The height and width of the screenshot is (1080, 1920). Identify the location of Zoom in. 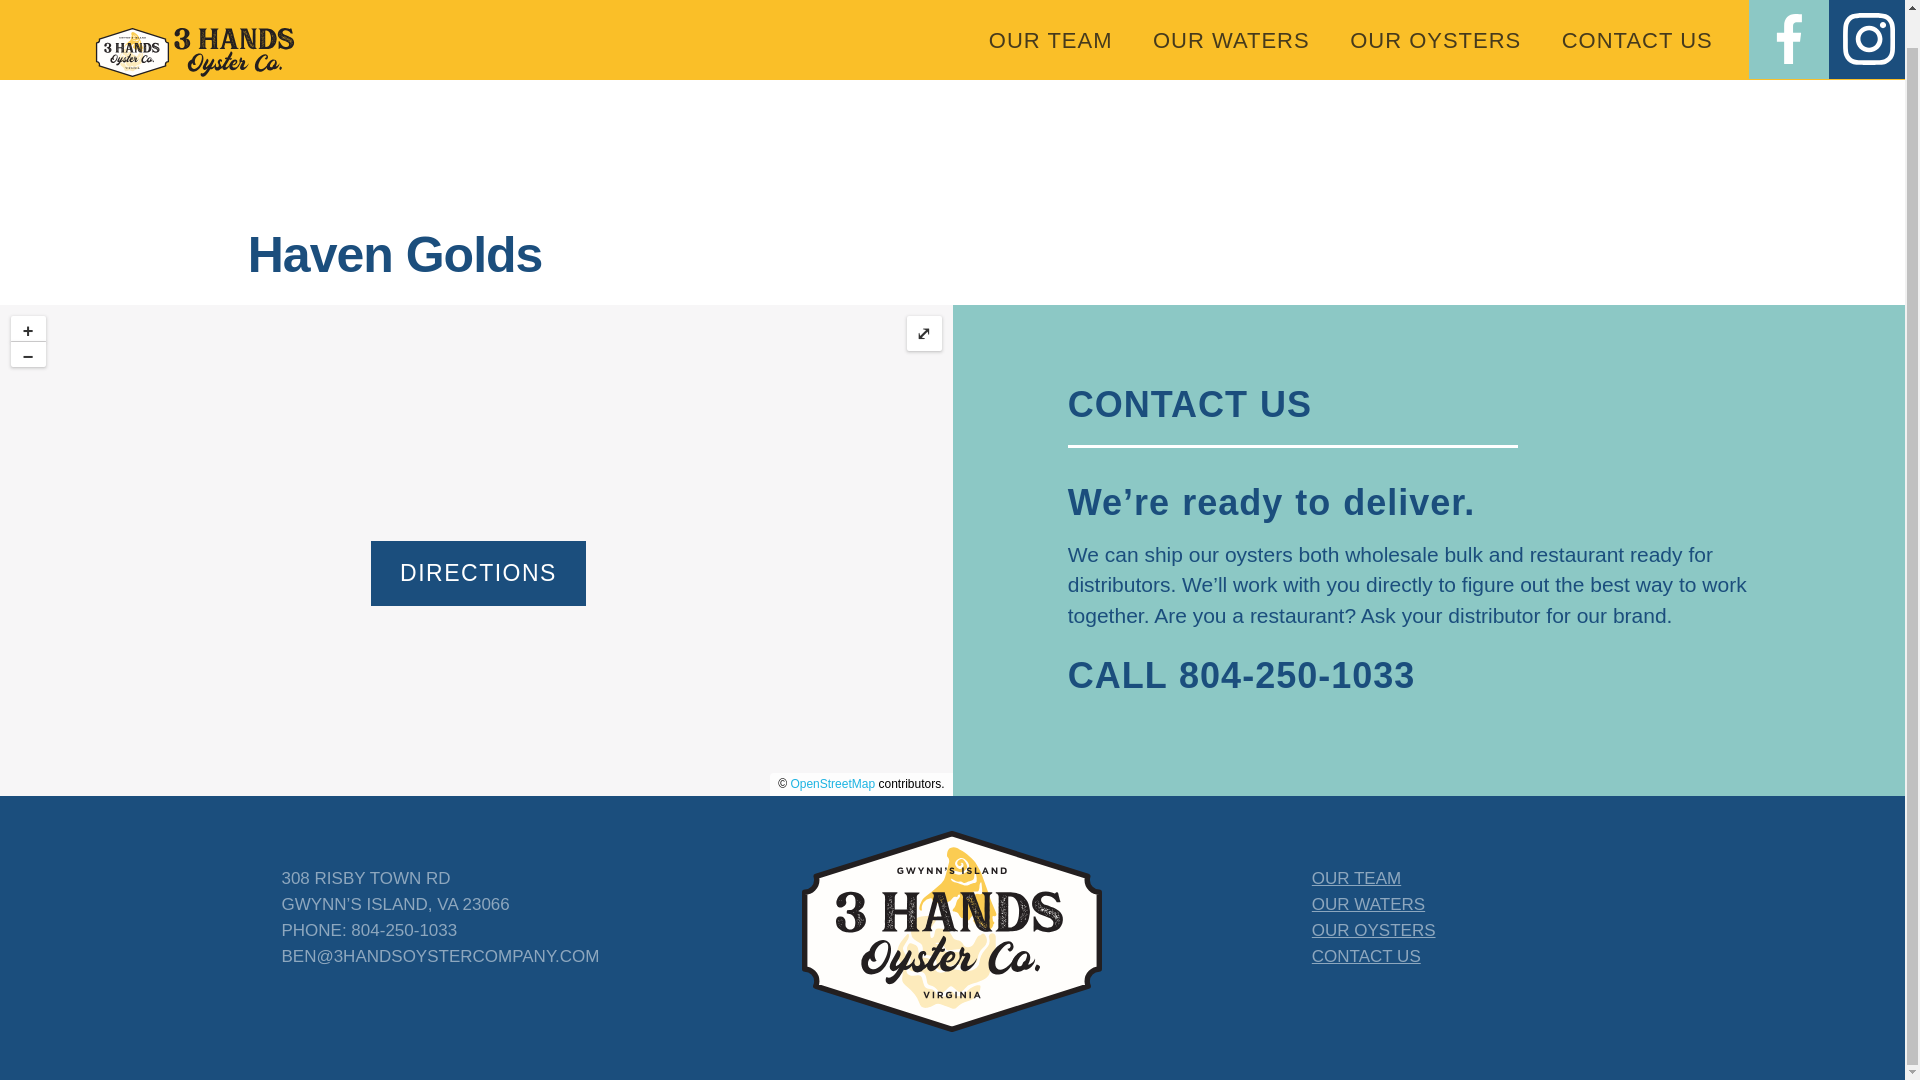
(28, 328).